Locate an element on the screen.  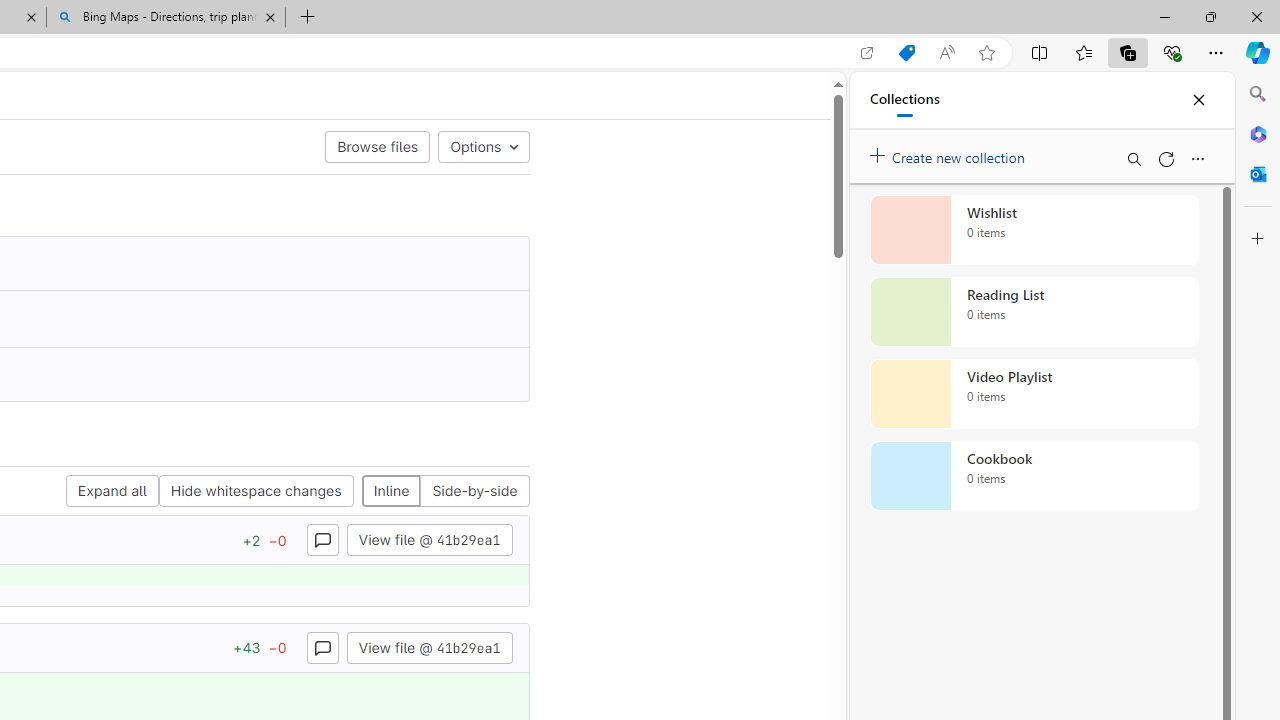
Search is located at coordinates (1258, 94).